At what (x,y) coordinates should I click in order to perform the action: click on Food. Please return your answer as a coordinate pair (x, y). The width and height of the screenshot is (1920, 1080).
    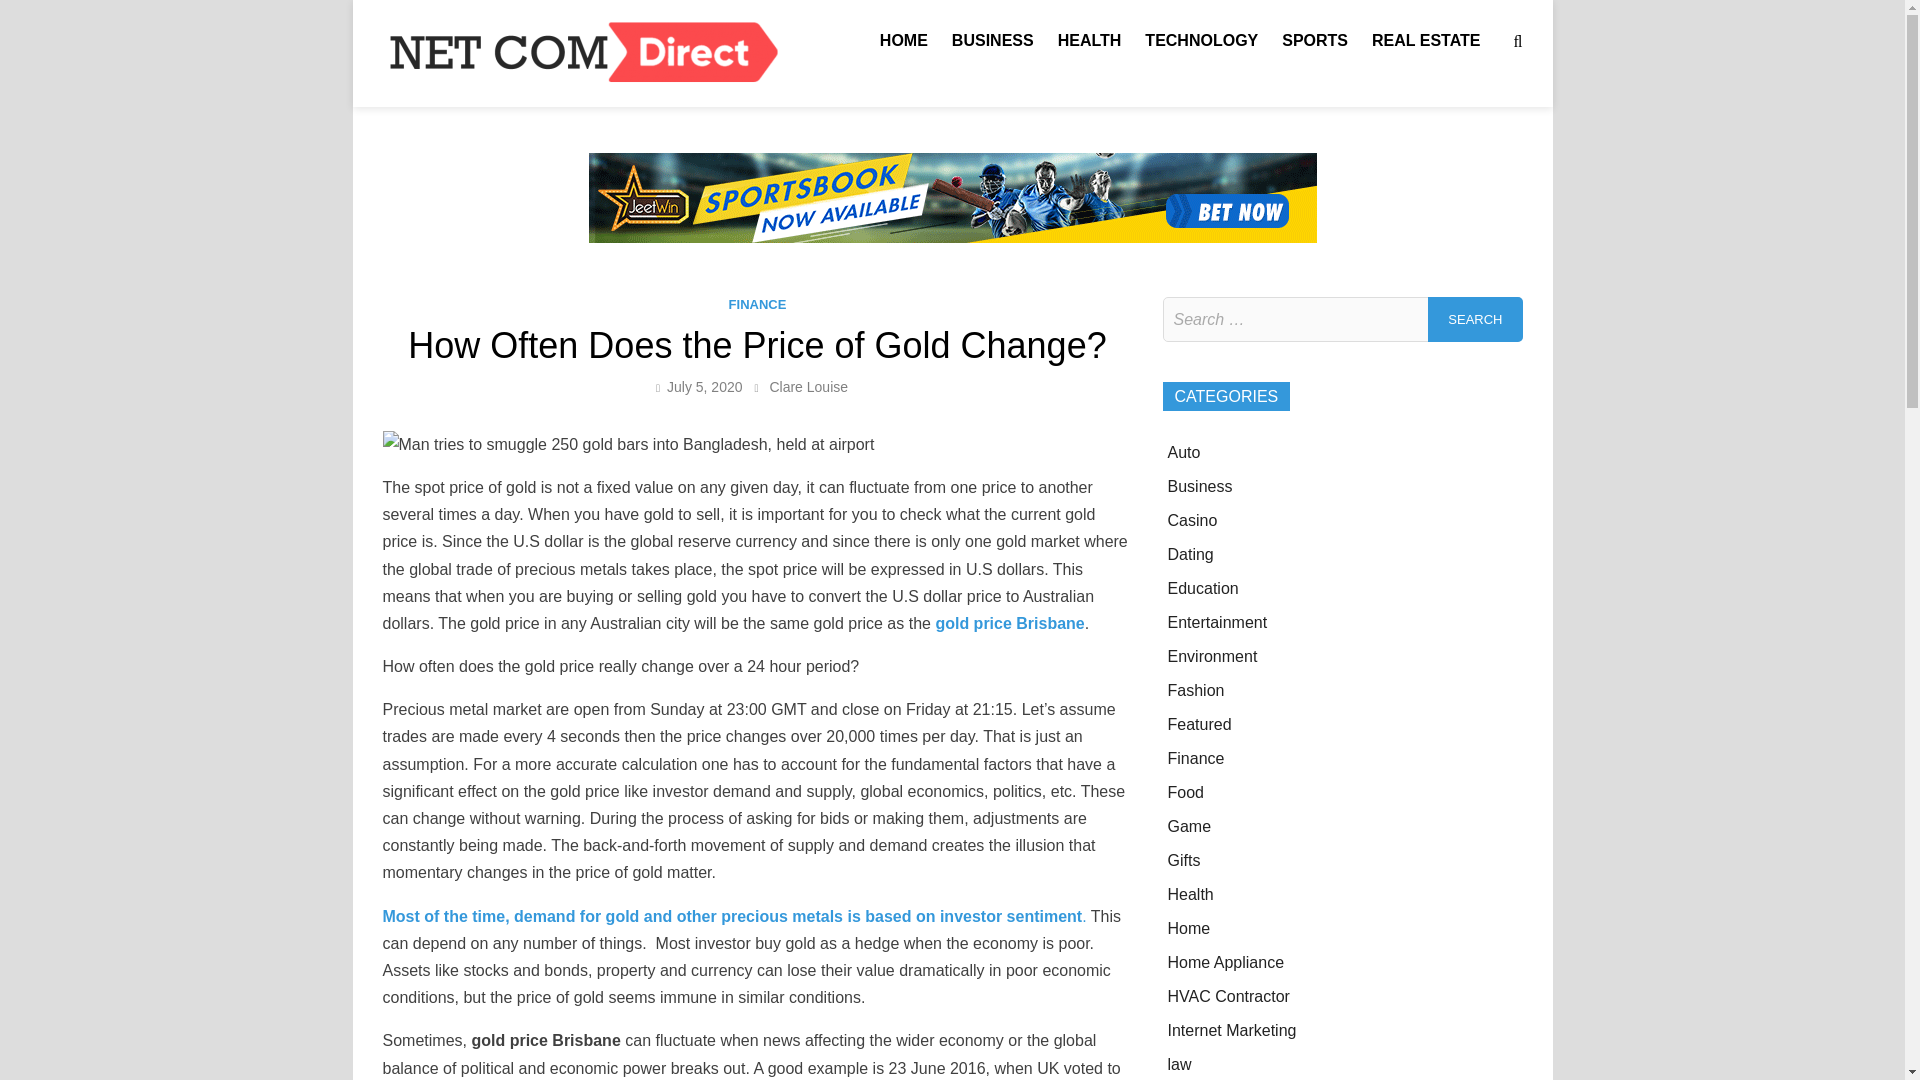
    Looking at the image, I should click on (1185, 792).